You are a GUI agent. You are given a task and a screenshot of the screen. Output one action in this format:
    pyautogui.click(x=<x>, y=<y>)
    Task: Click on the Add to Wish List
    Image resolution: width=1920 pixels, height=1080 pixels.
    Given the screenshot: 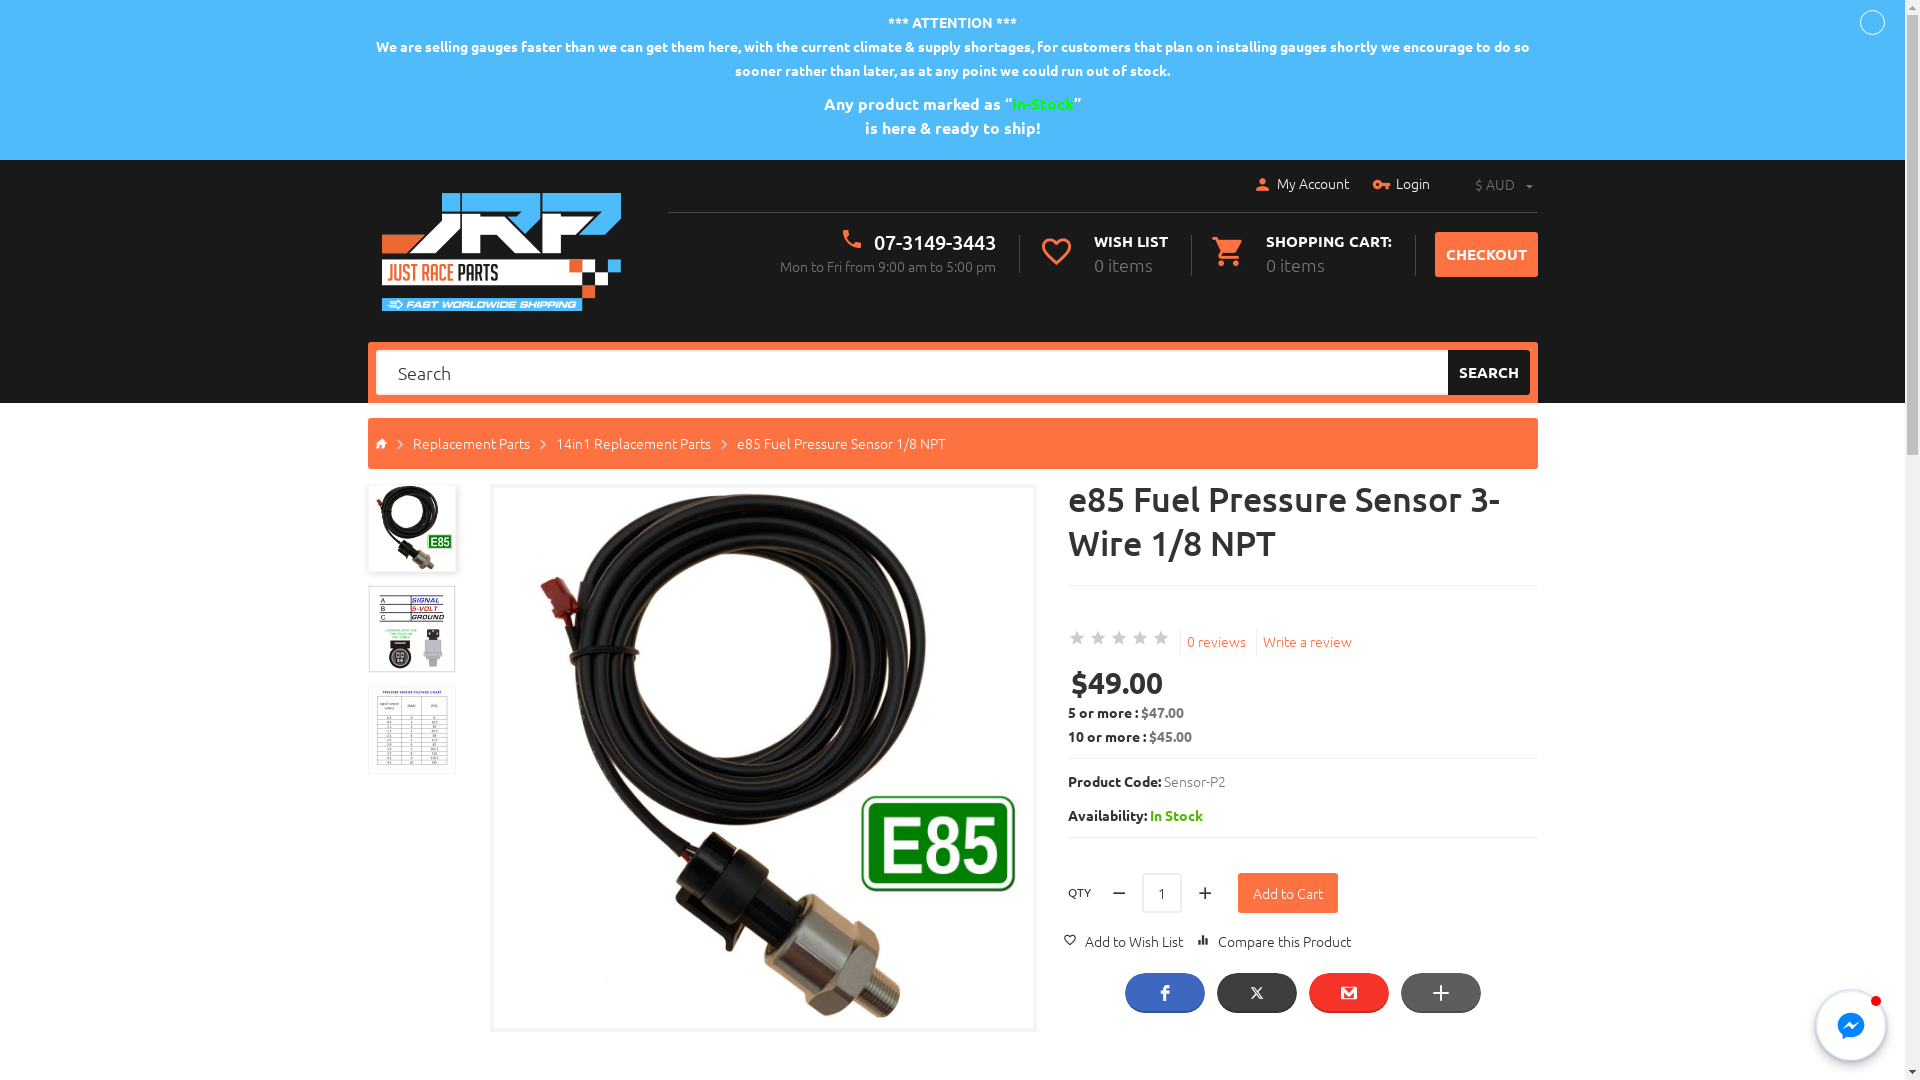 What is the action you would take?
    pyautogui.click(x=1122, y=940)
    